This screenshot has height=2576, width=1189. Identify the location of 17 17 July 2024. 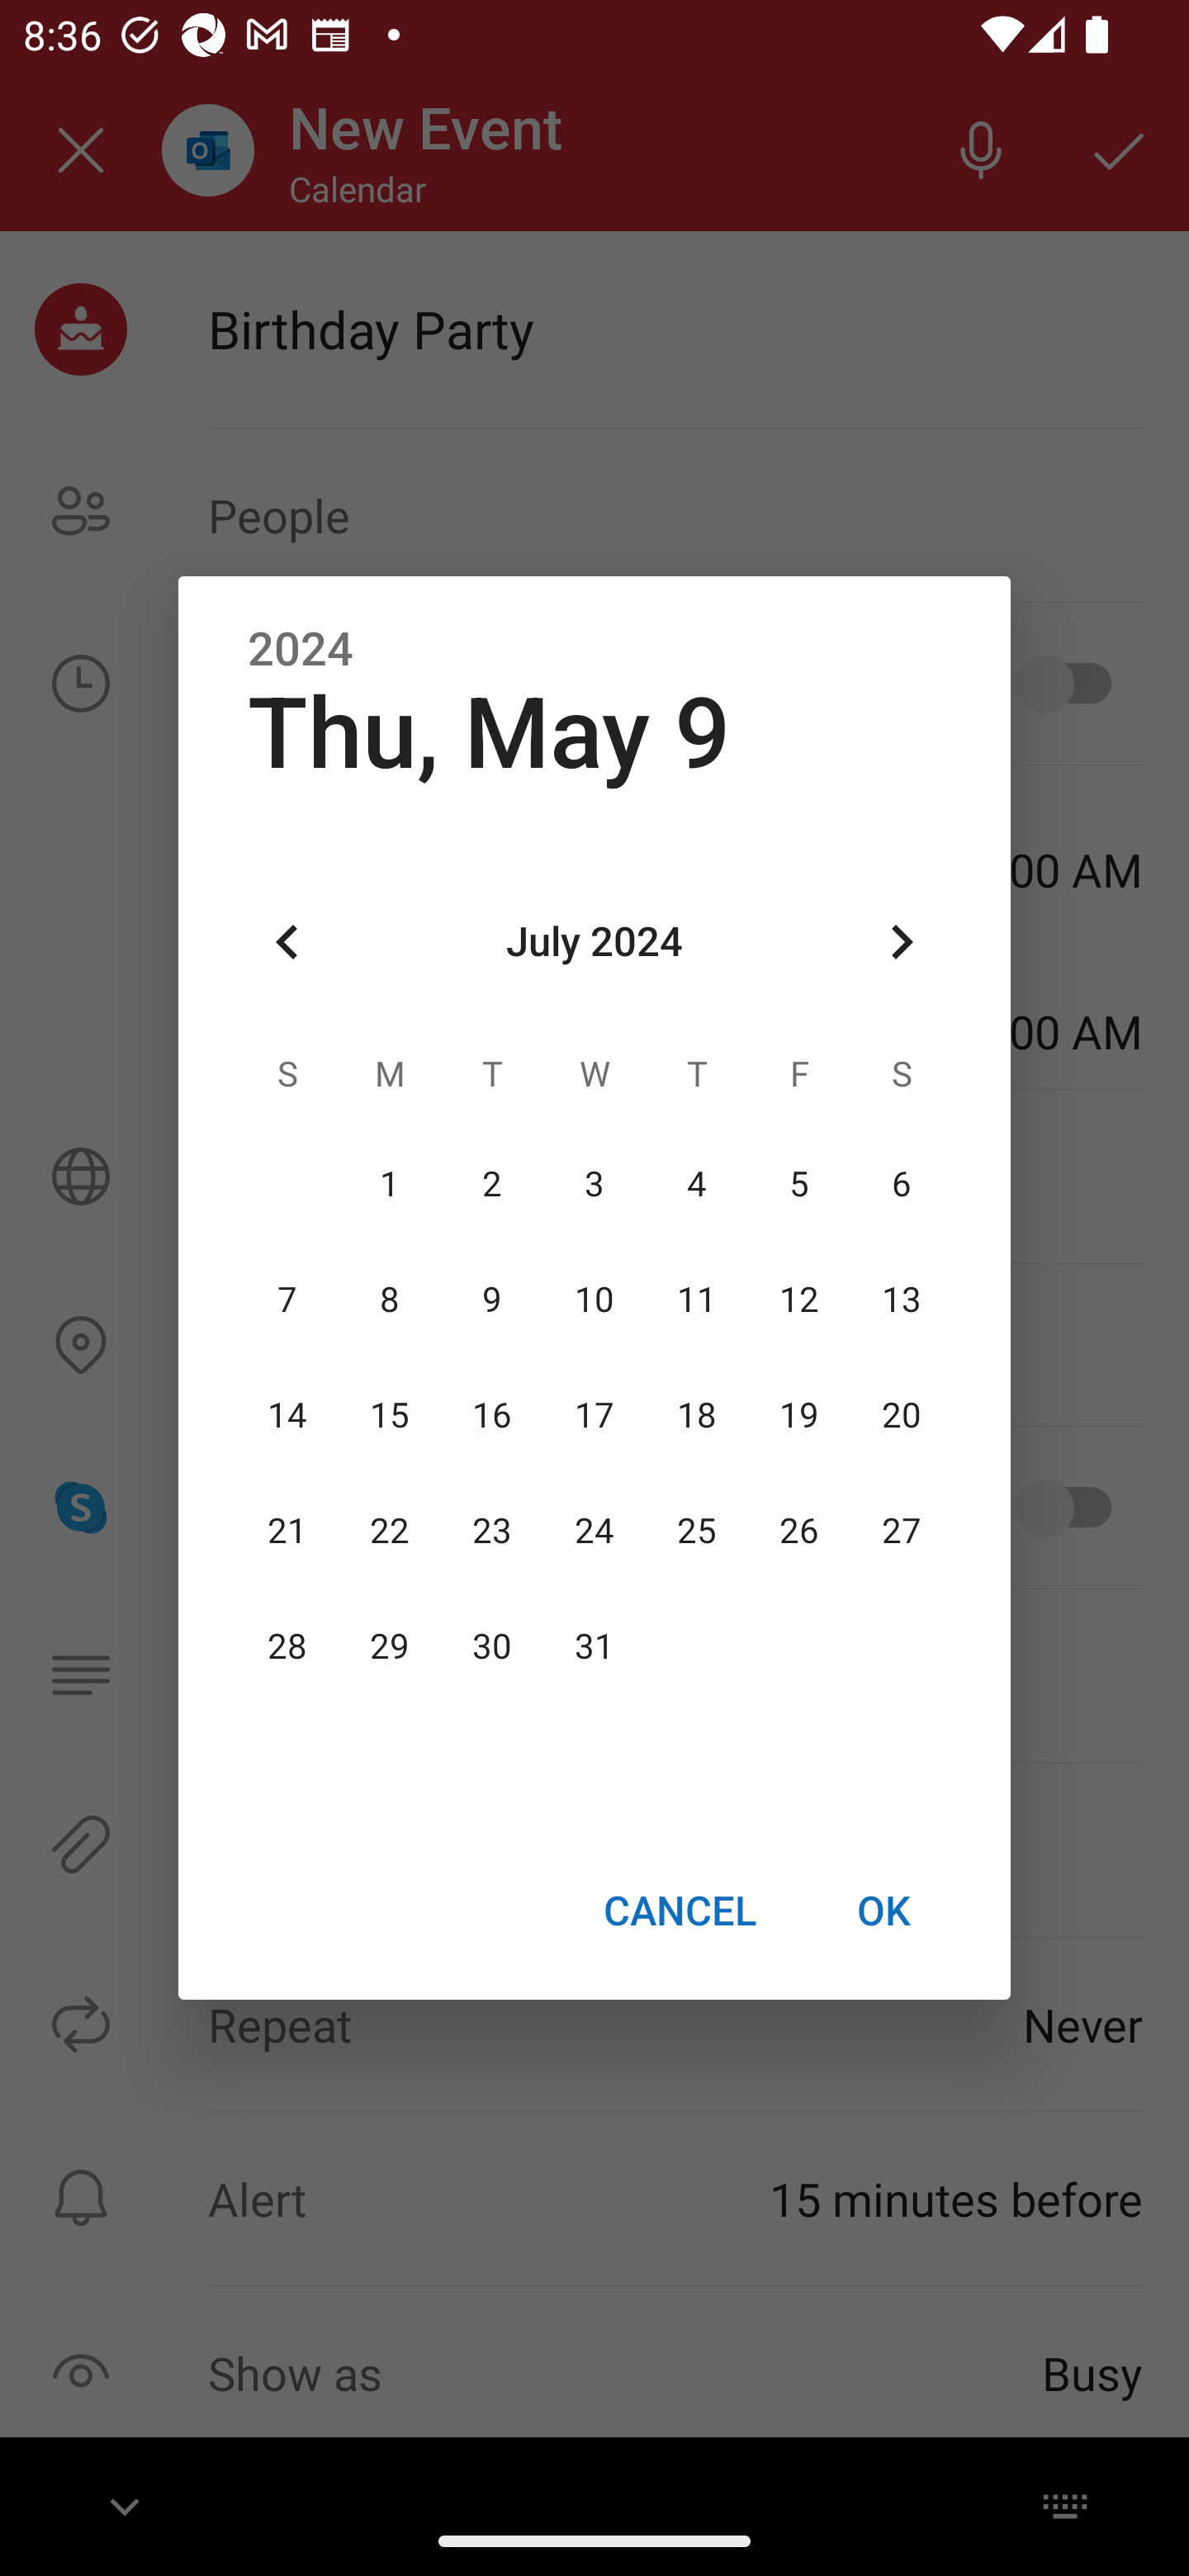
(594, 1415).